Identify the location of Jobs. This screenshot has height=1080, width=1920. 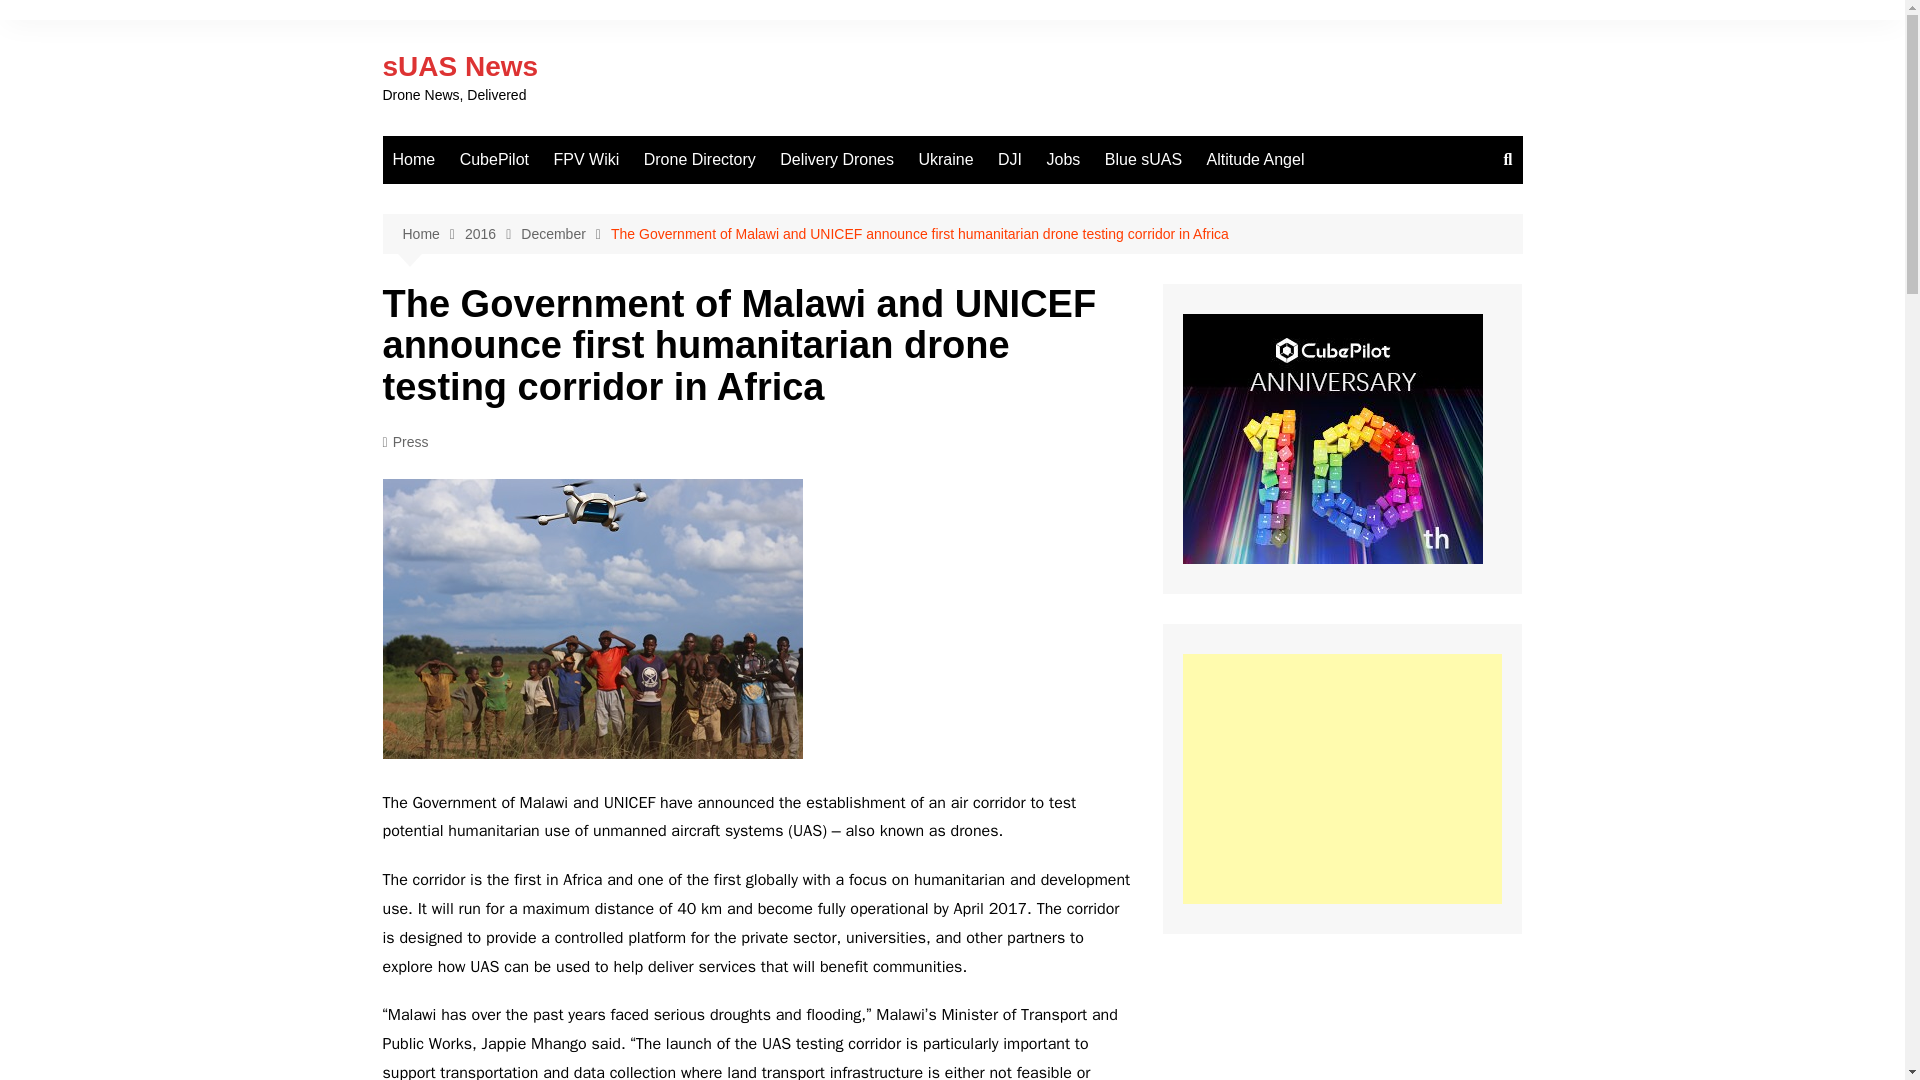
(1063, 160).